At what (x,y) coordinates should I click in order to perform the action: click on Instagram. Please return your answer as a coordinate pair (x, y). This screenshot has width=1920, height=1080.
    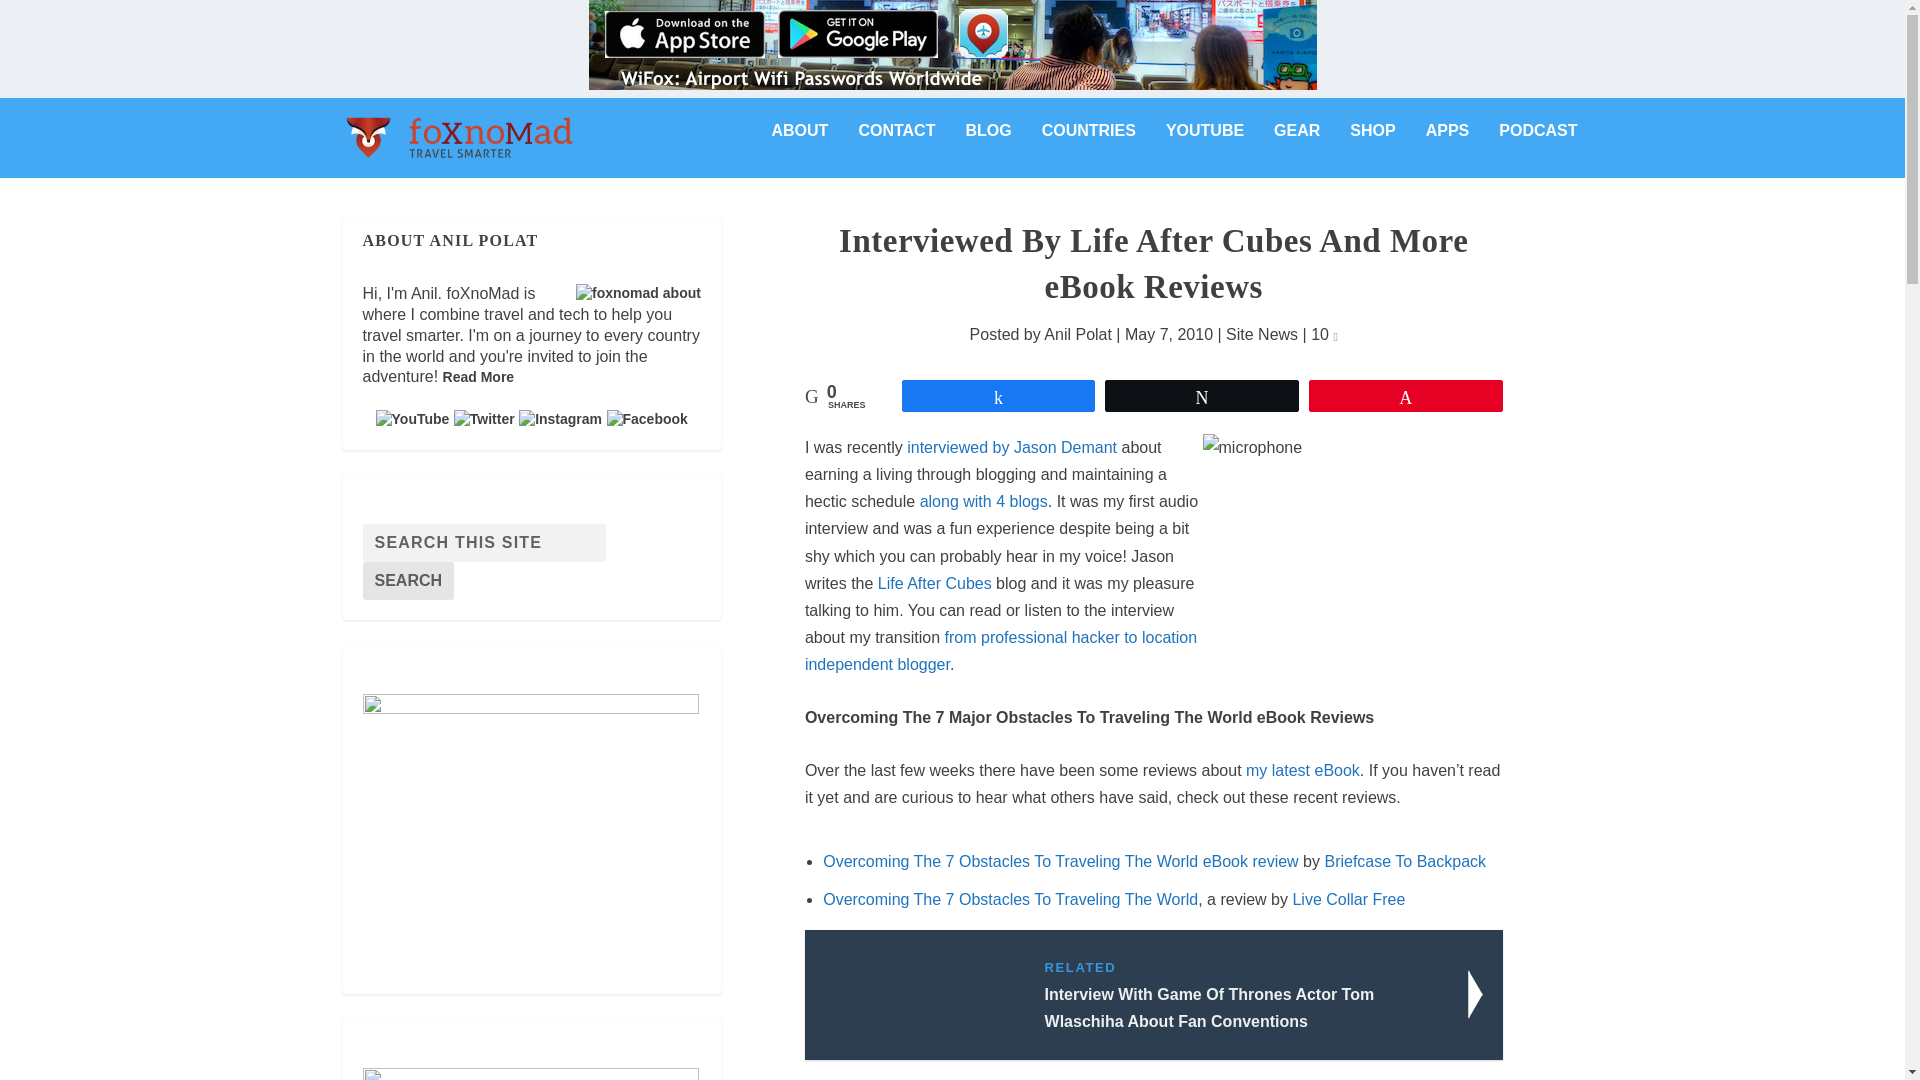
    Looking at the image, I should click on (560, 418).